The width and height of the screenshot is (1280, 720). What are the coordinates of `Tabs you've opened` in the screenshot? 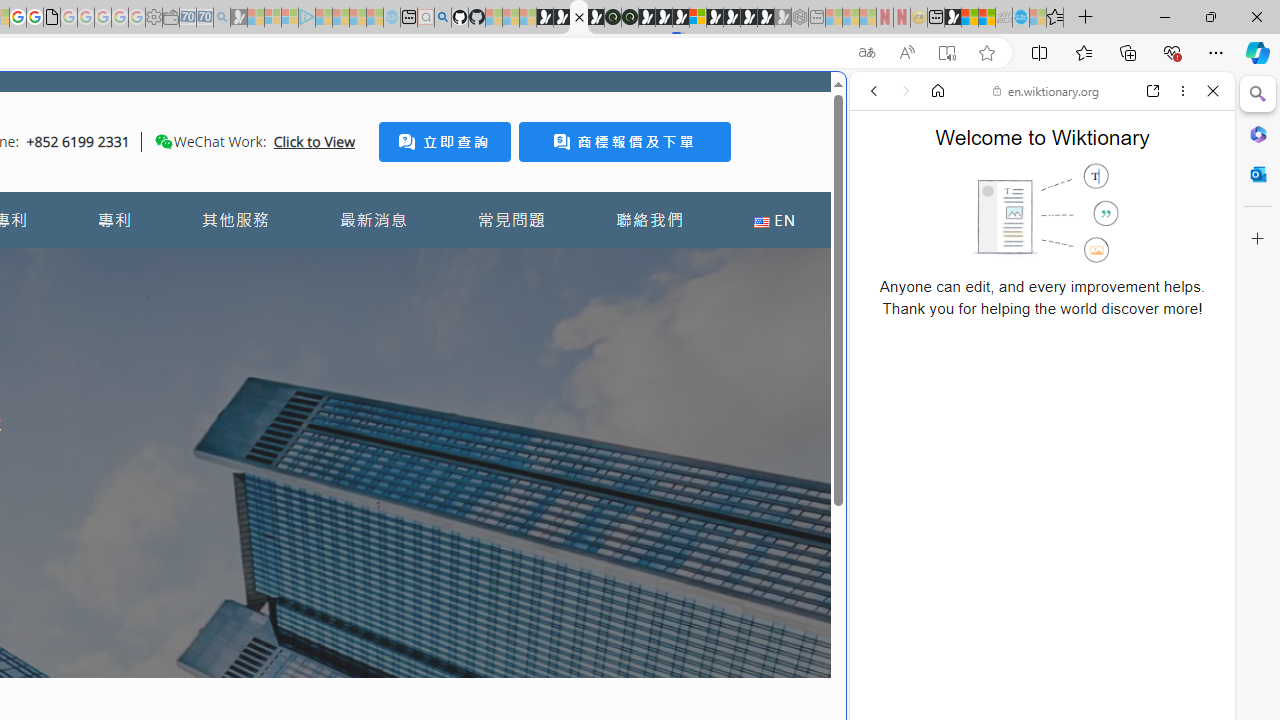 It's located at (276, 266).